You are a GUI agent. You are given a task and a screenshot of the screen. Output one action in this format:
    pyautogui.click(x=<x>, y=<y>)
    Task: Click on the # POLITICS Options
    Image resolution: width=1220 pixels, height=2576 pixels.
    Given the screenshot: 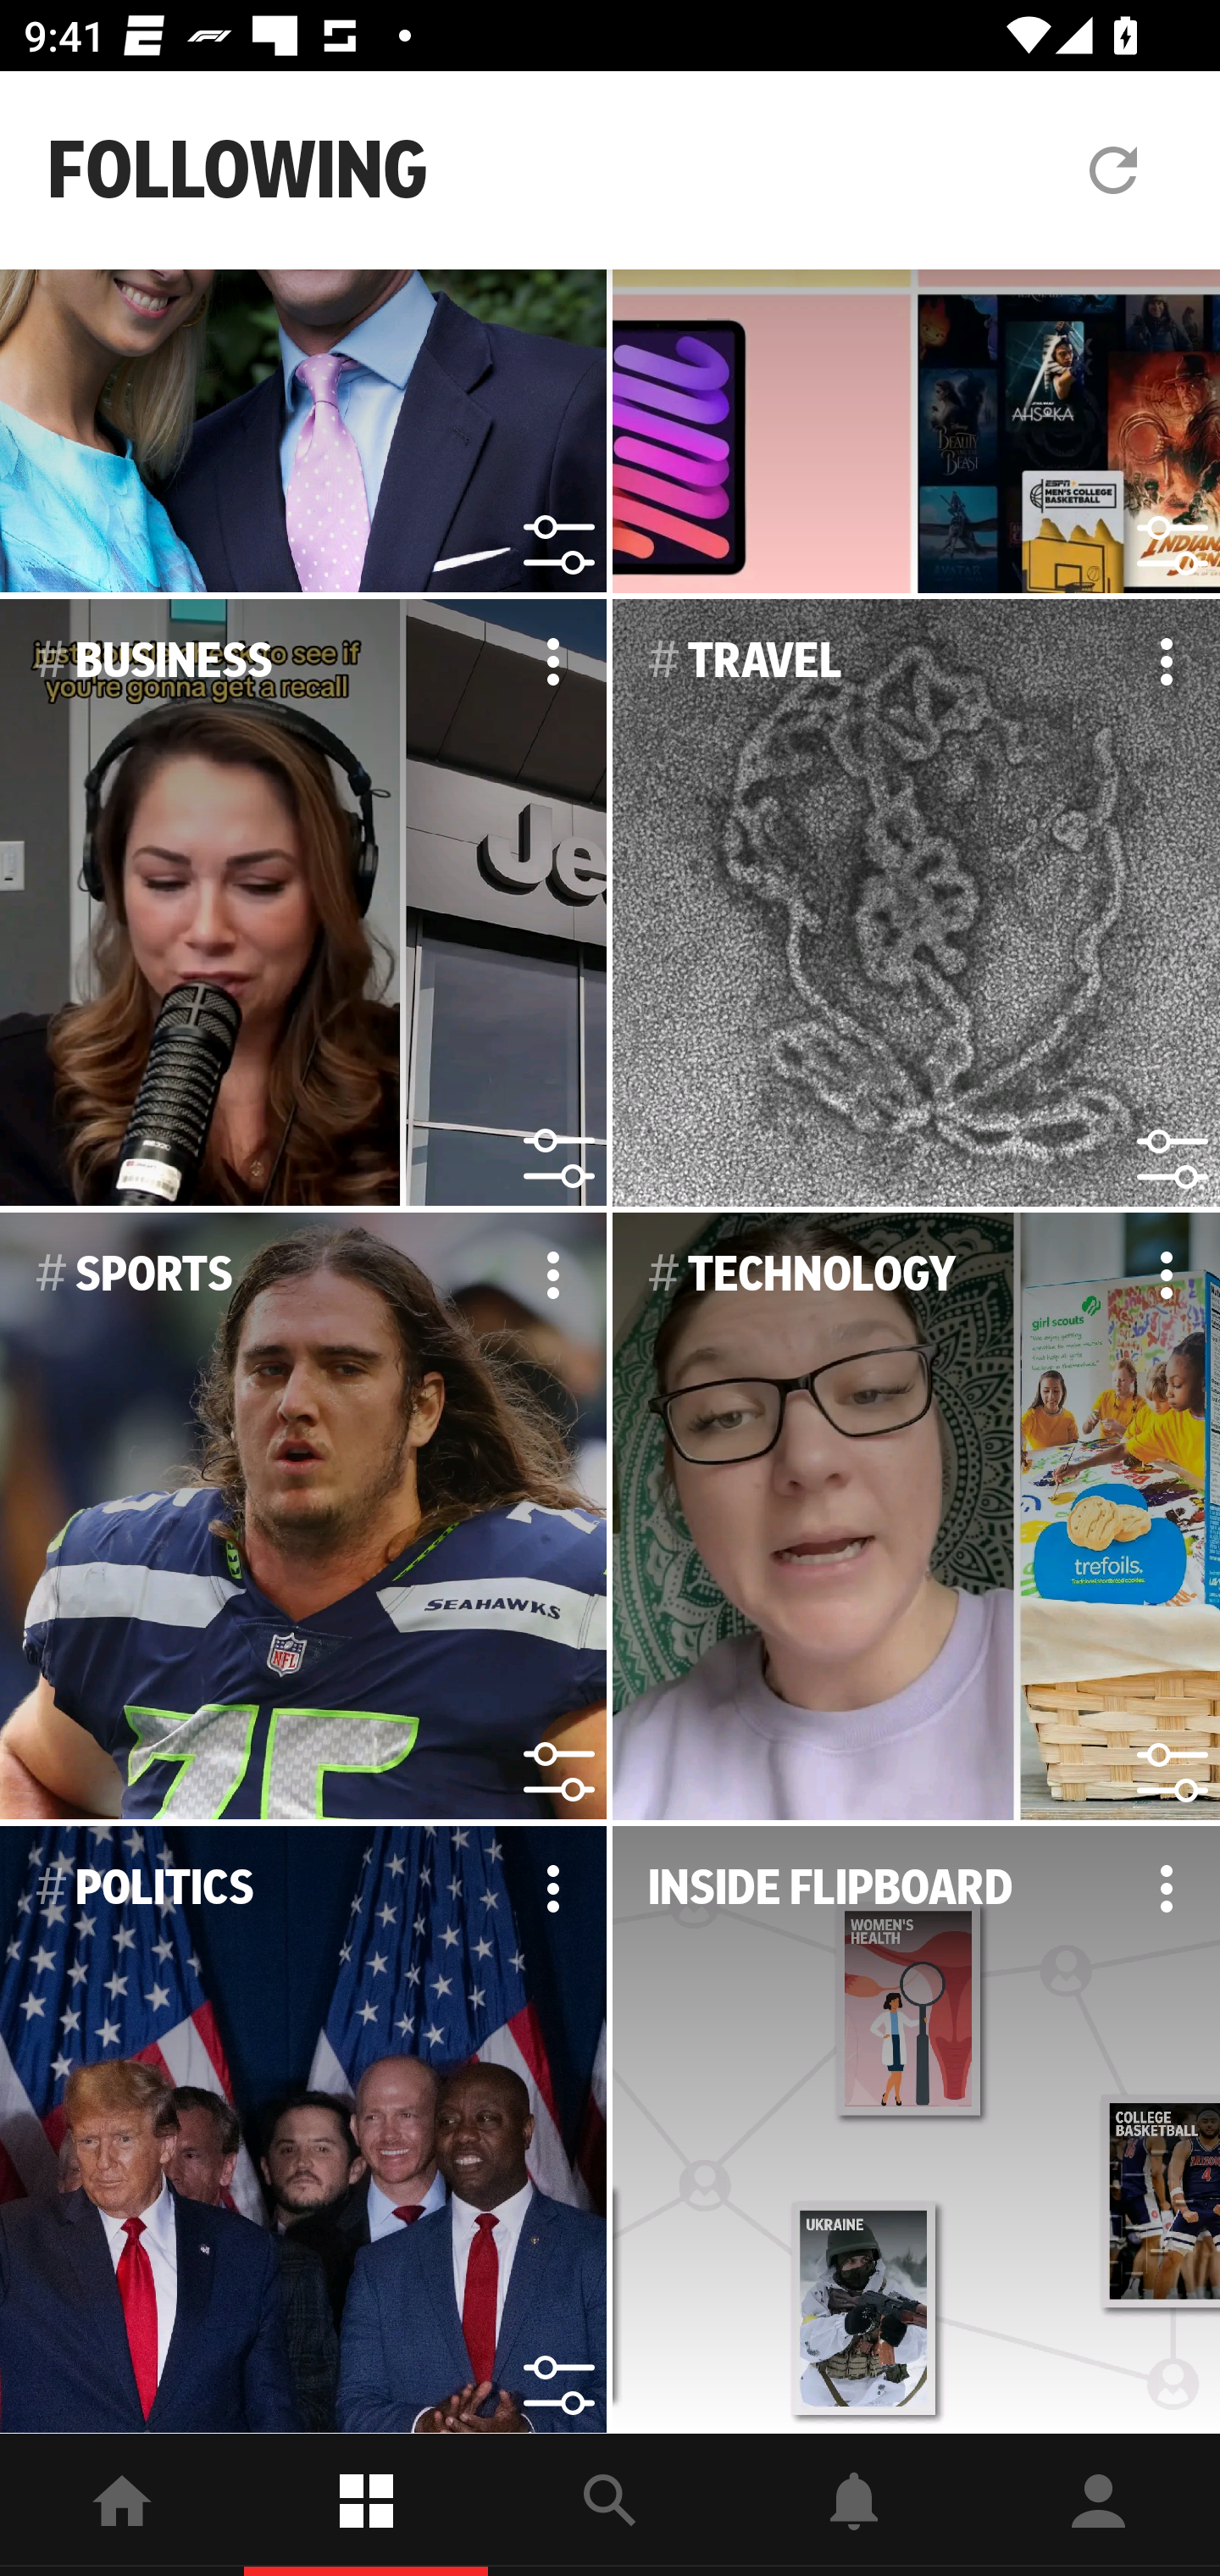 What is the action you would take?
    pyautogui.click(x=303, y=2130)
    